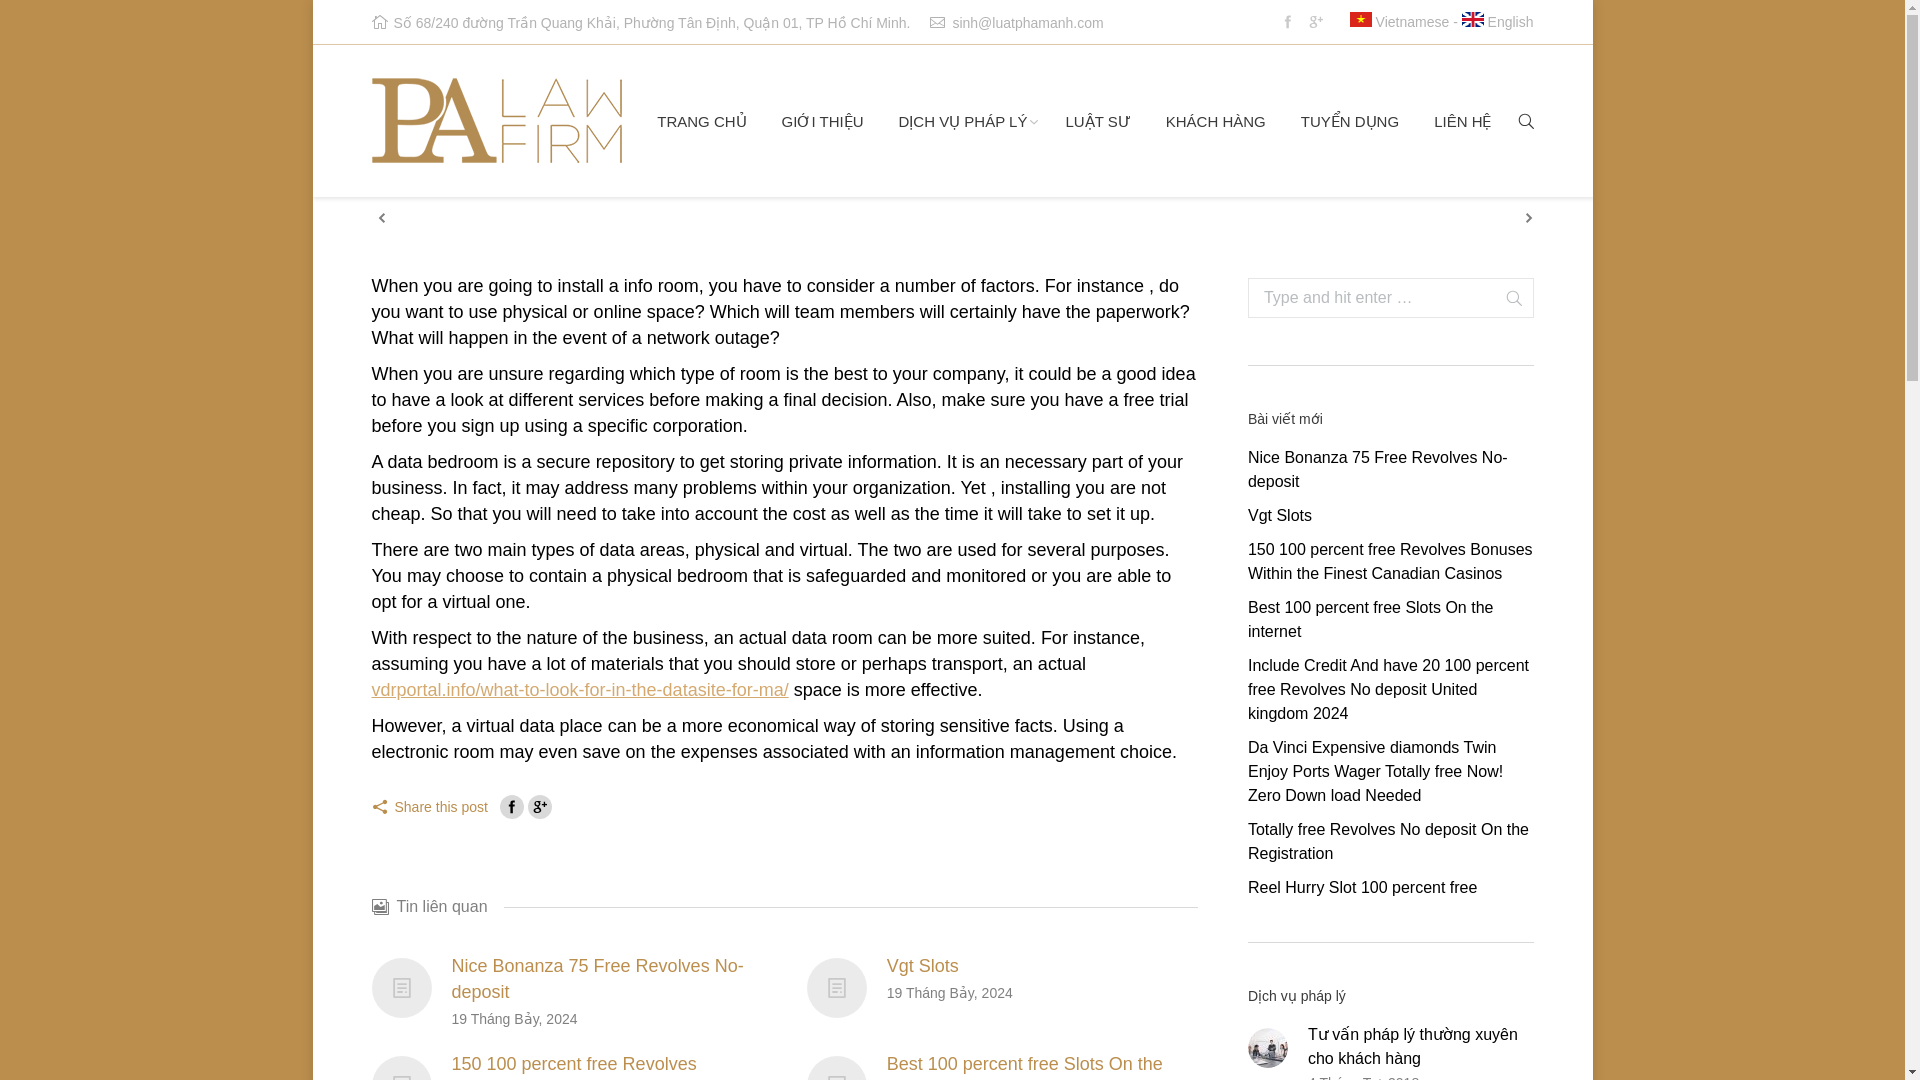  What do you see at coordinates (1288, 21) in the screenshot?
I see `Facebook` at bounding box center [1288, 21].